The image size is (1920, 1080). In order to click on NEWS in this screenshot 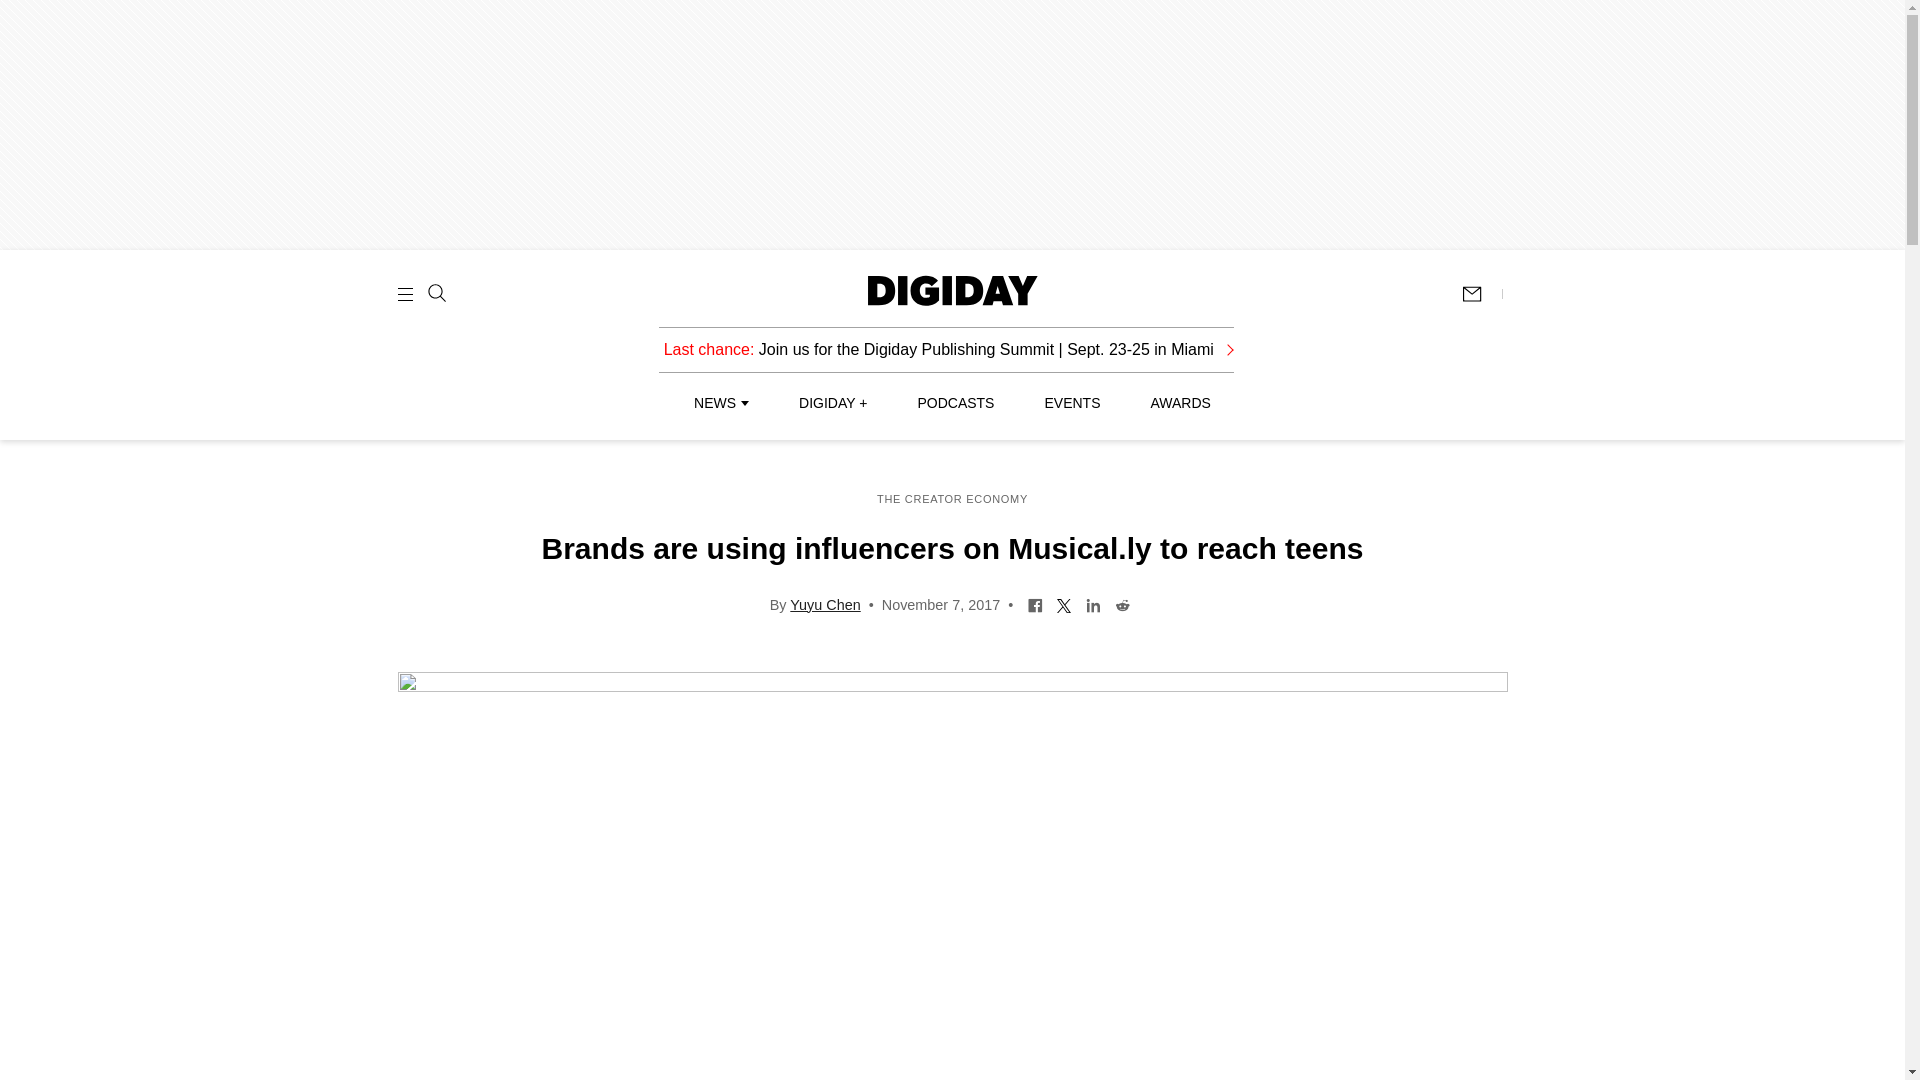, I will do `click(720, 403)`.